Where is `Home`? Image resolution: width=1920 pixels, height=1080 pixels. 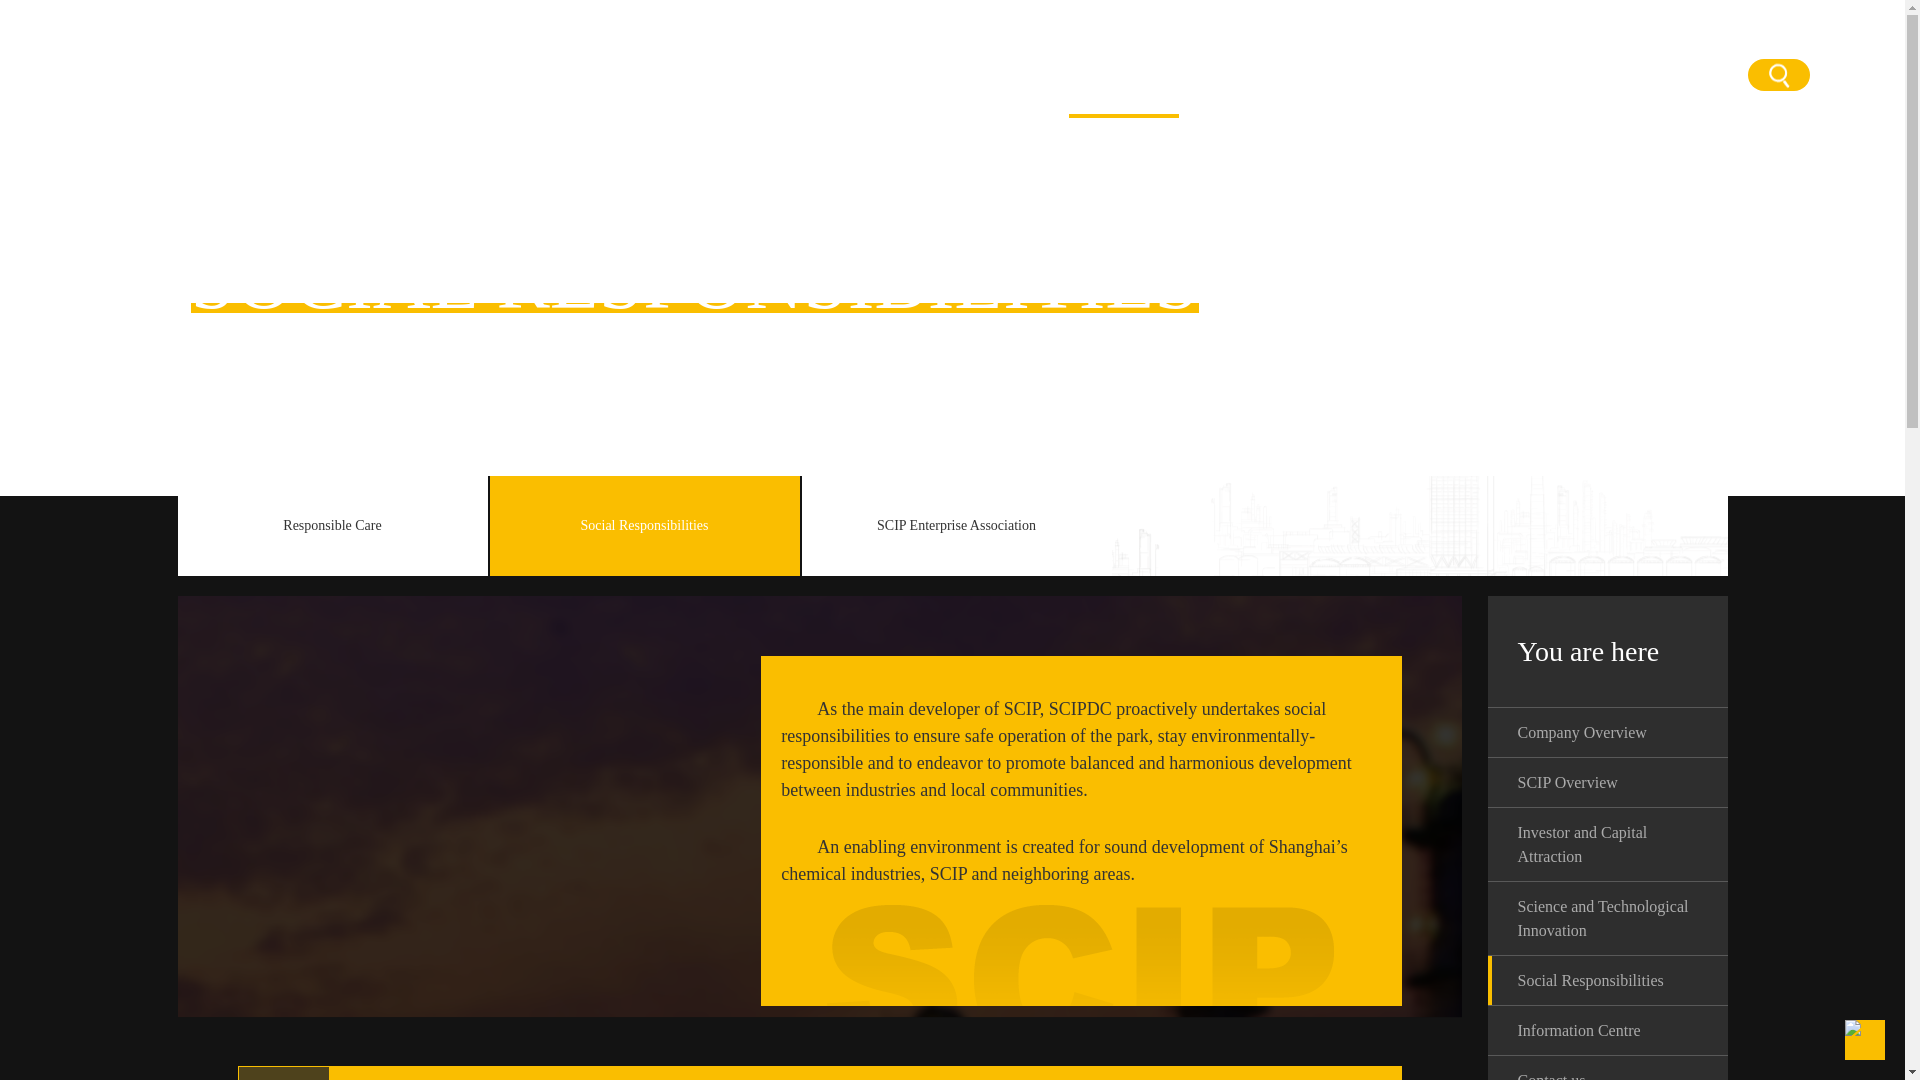 Home is located at coordinates (792, 83).